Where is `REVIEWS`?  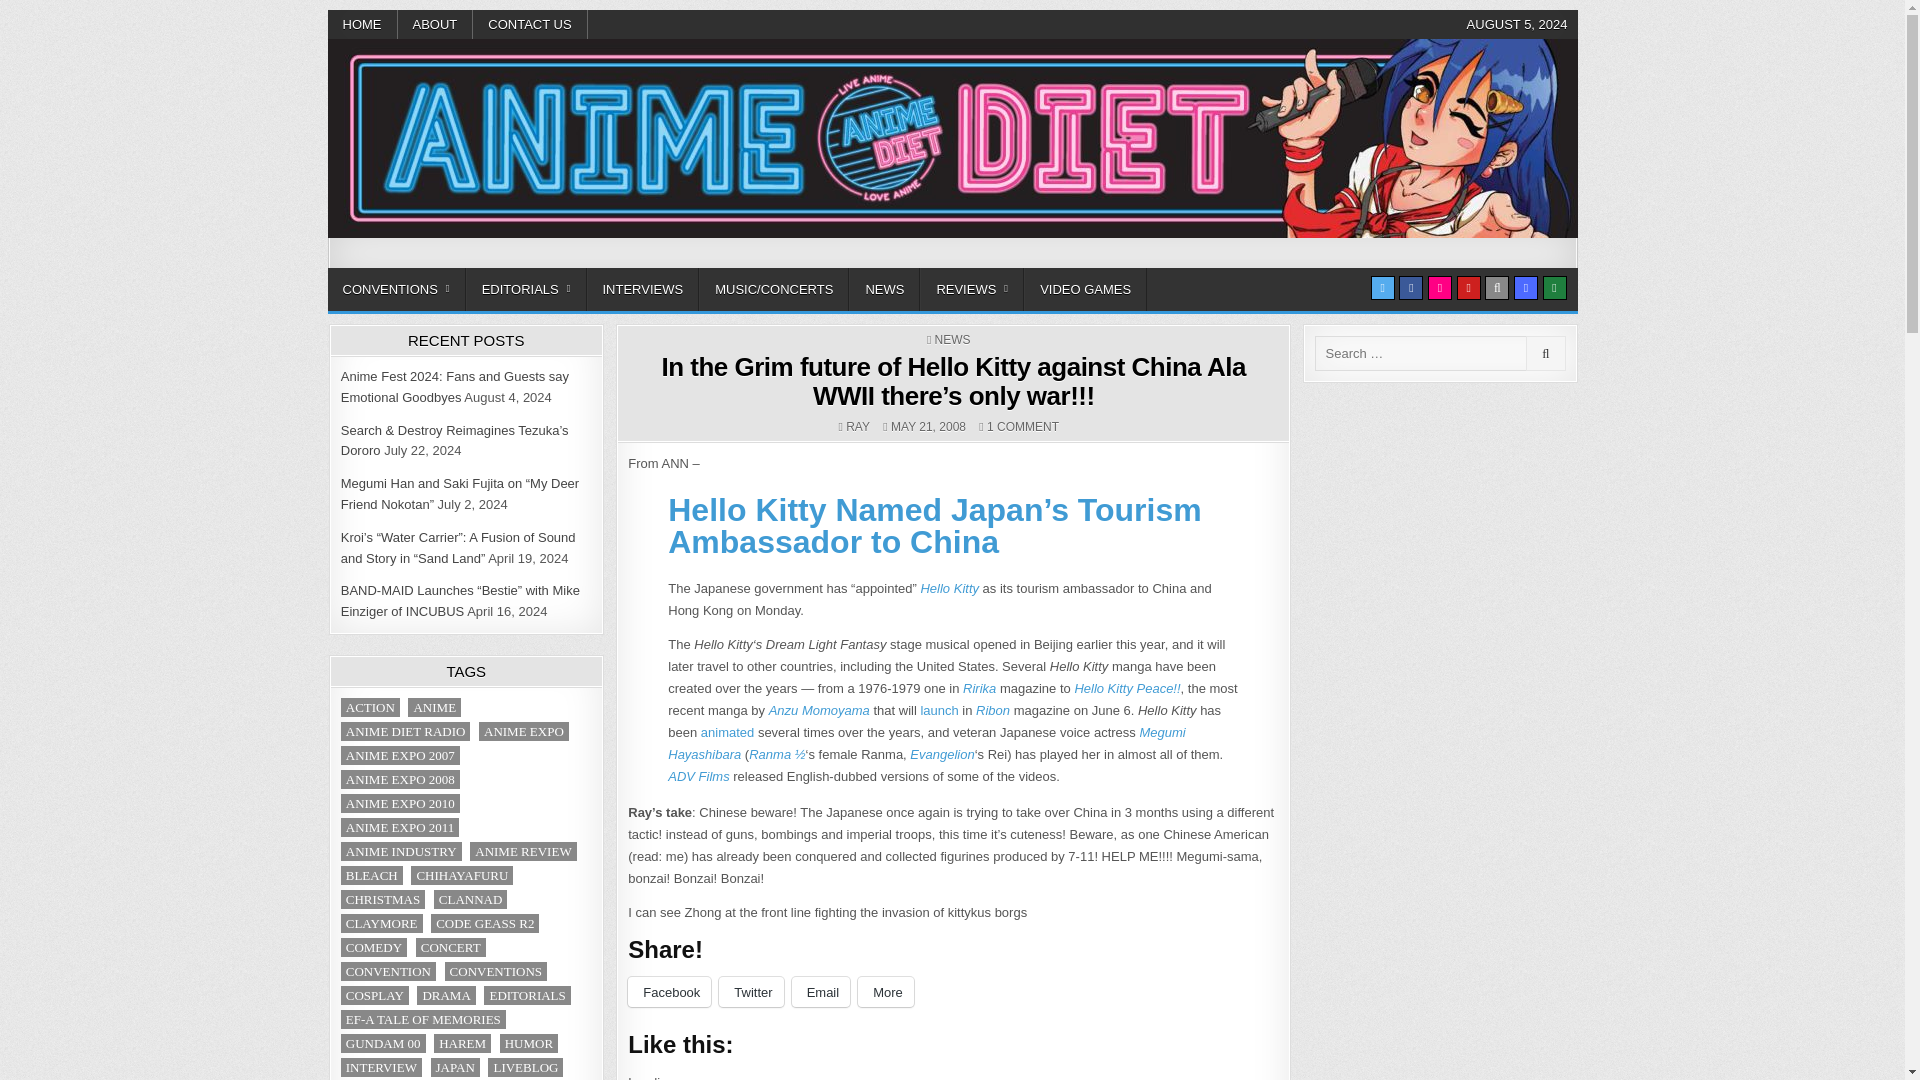 REVIEWS is located at coordinates (971, 289).